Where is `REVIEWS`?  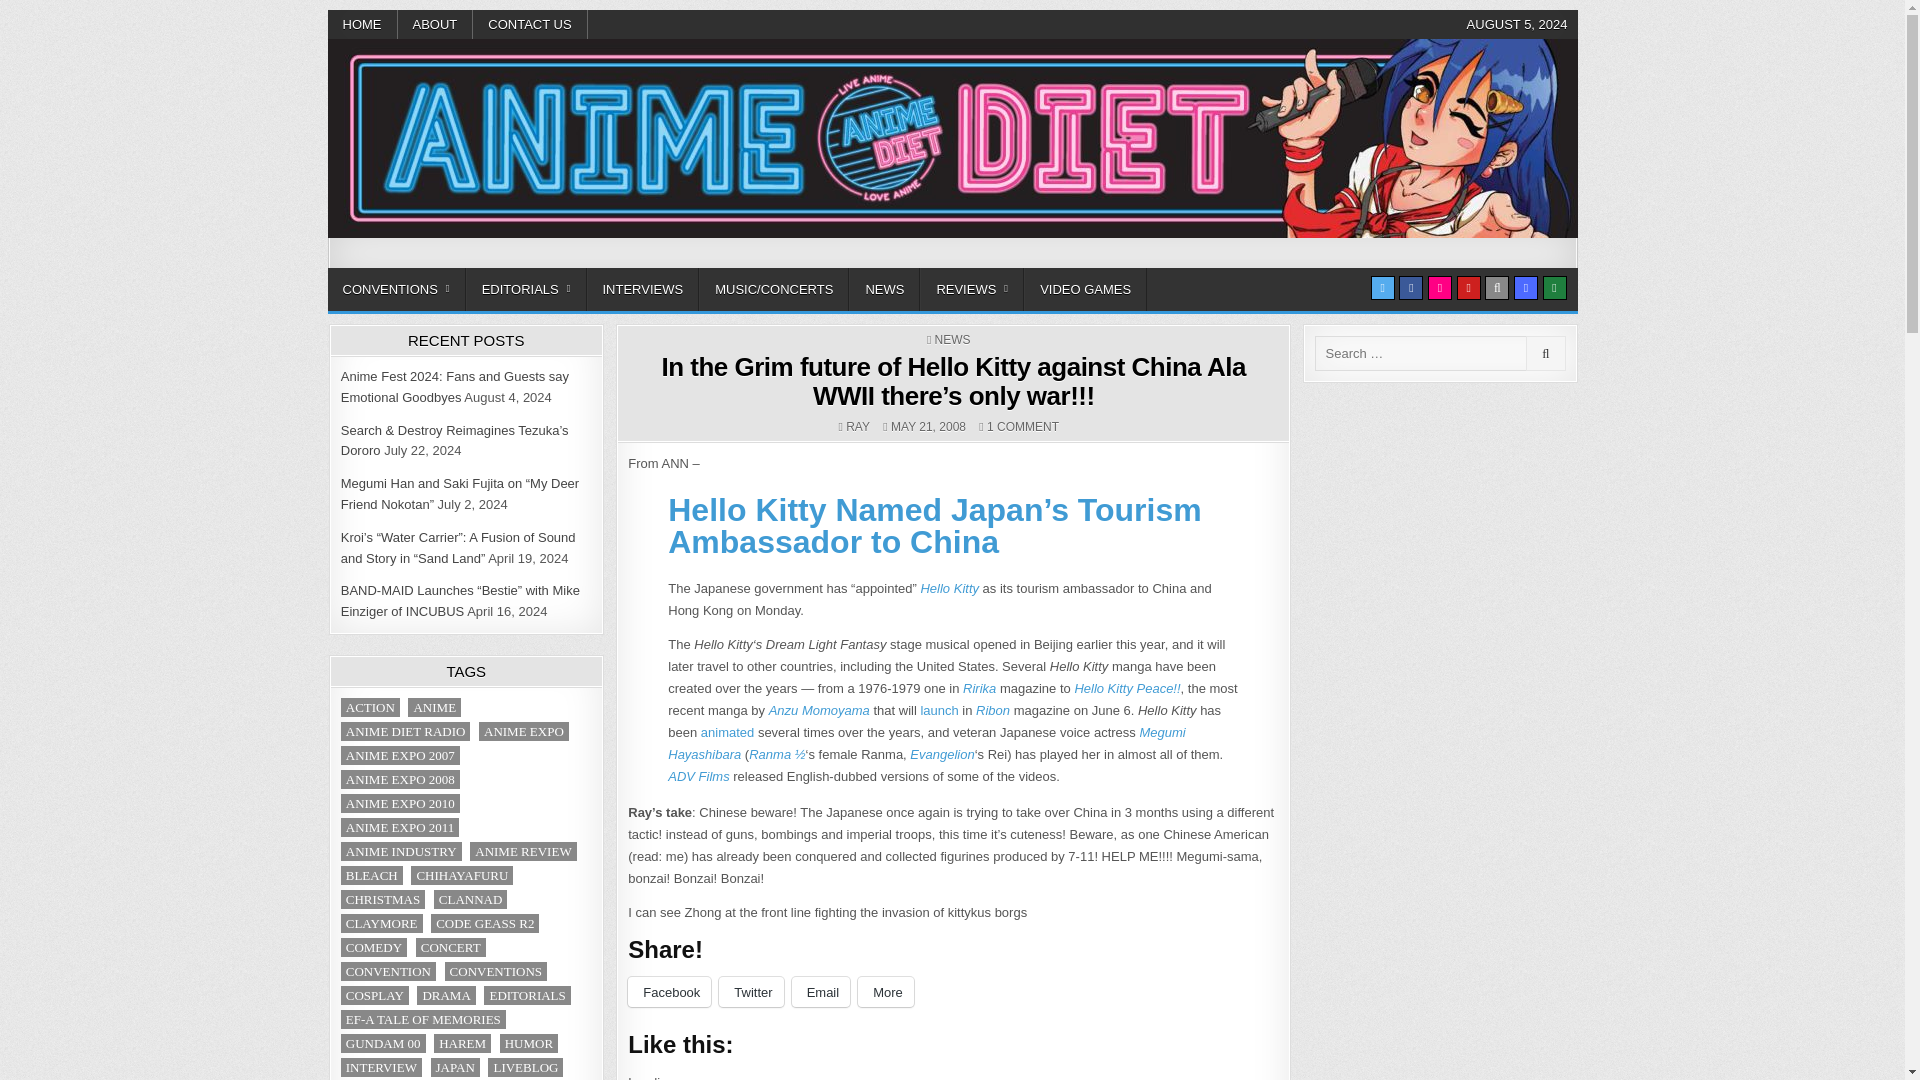 REVIEWS is located at coordinates (971, 289).